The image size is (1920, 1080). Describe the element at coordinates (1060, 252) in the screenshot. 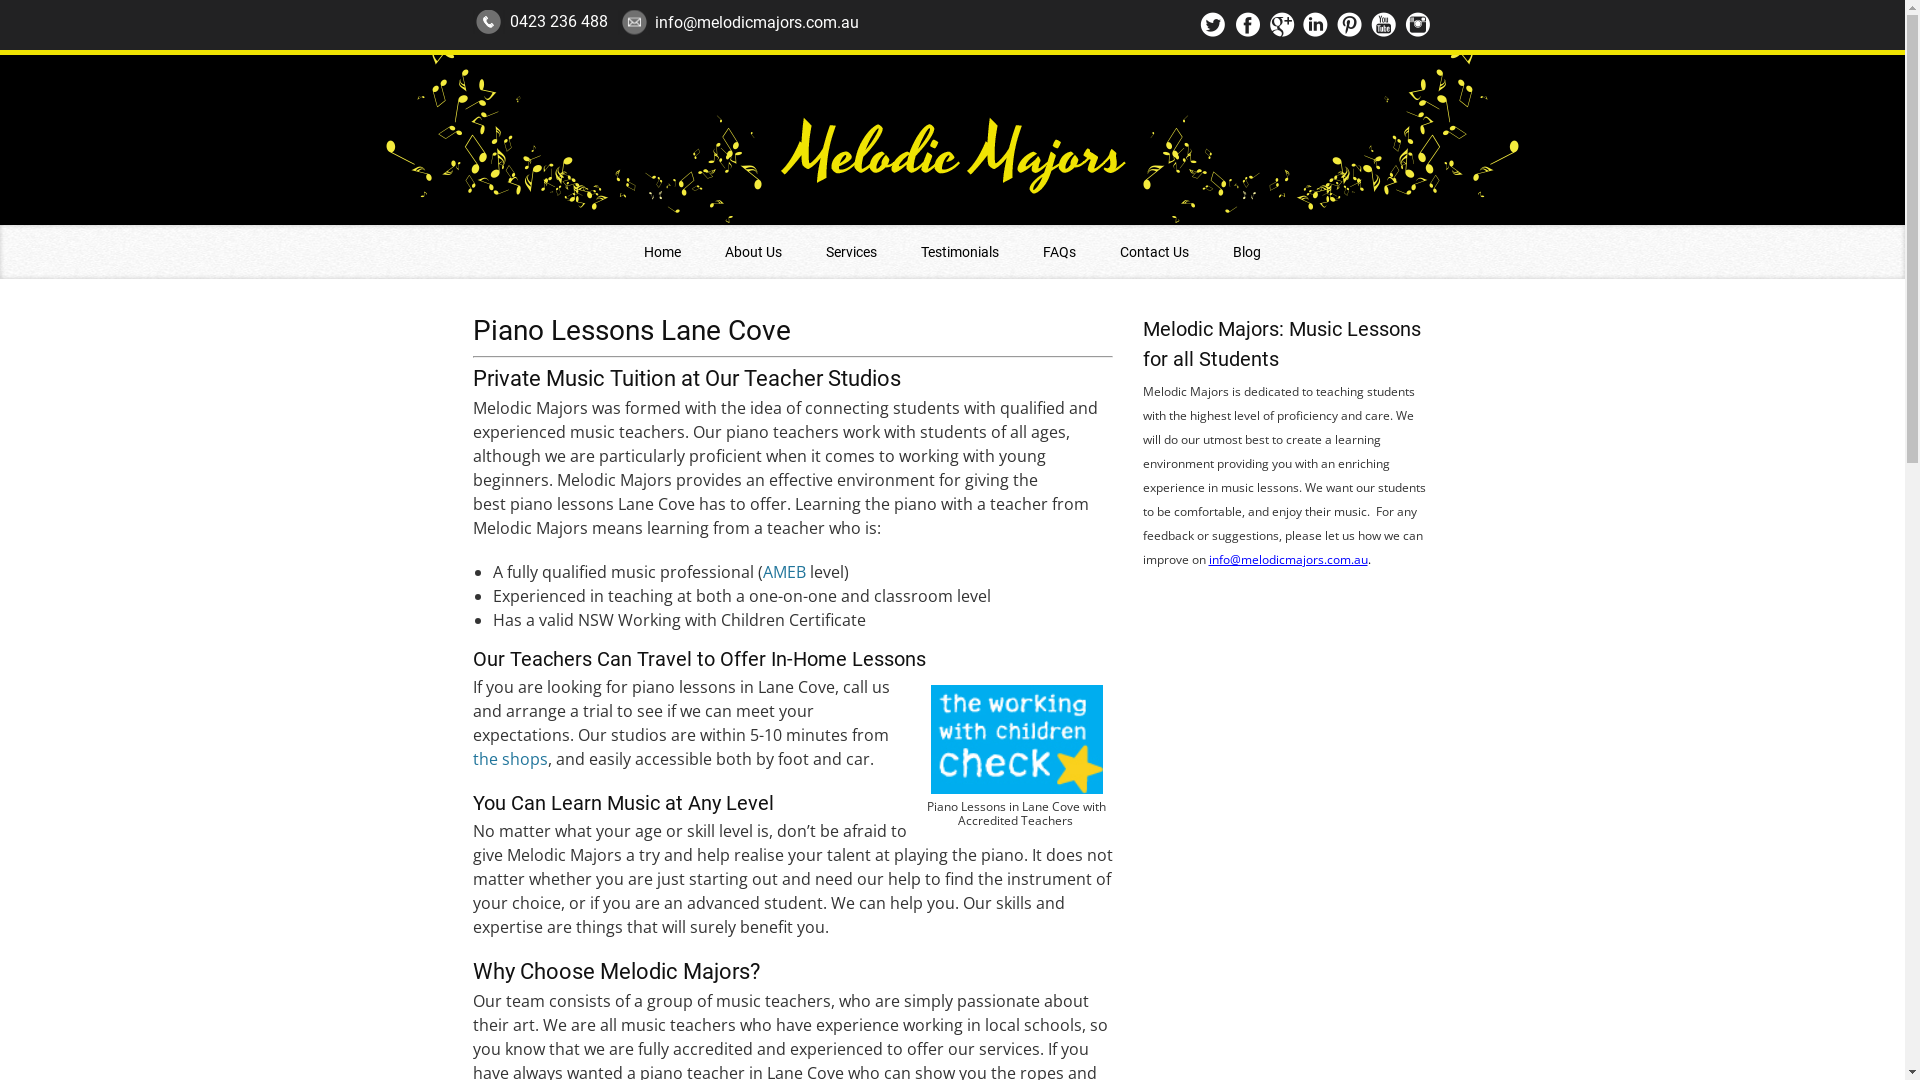

I see `FAQs` at that location.